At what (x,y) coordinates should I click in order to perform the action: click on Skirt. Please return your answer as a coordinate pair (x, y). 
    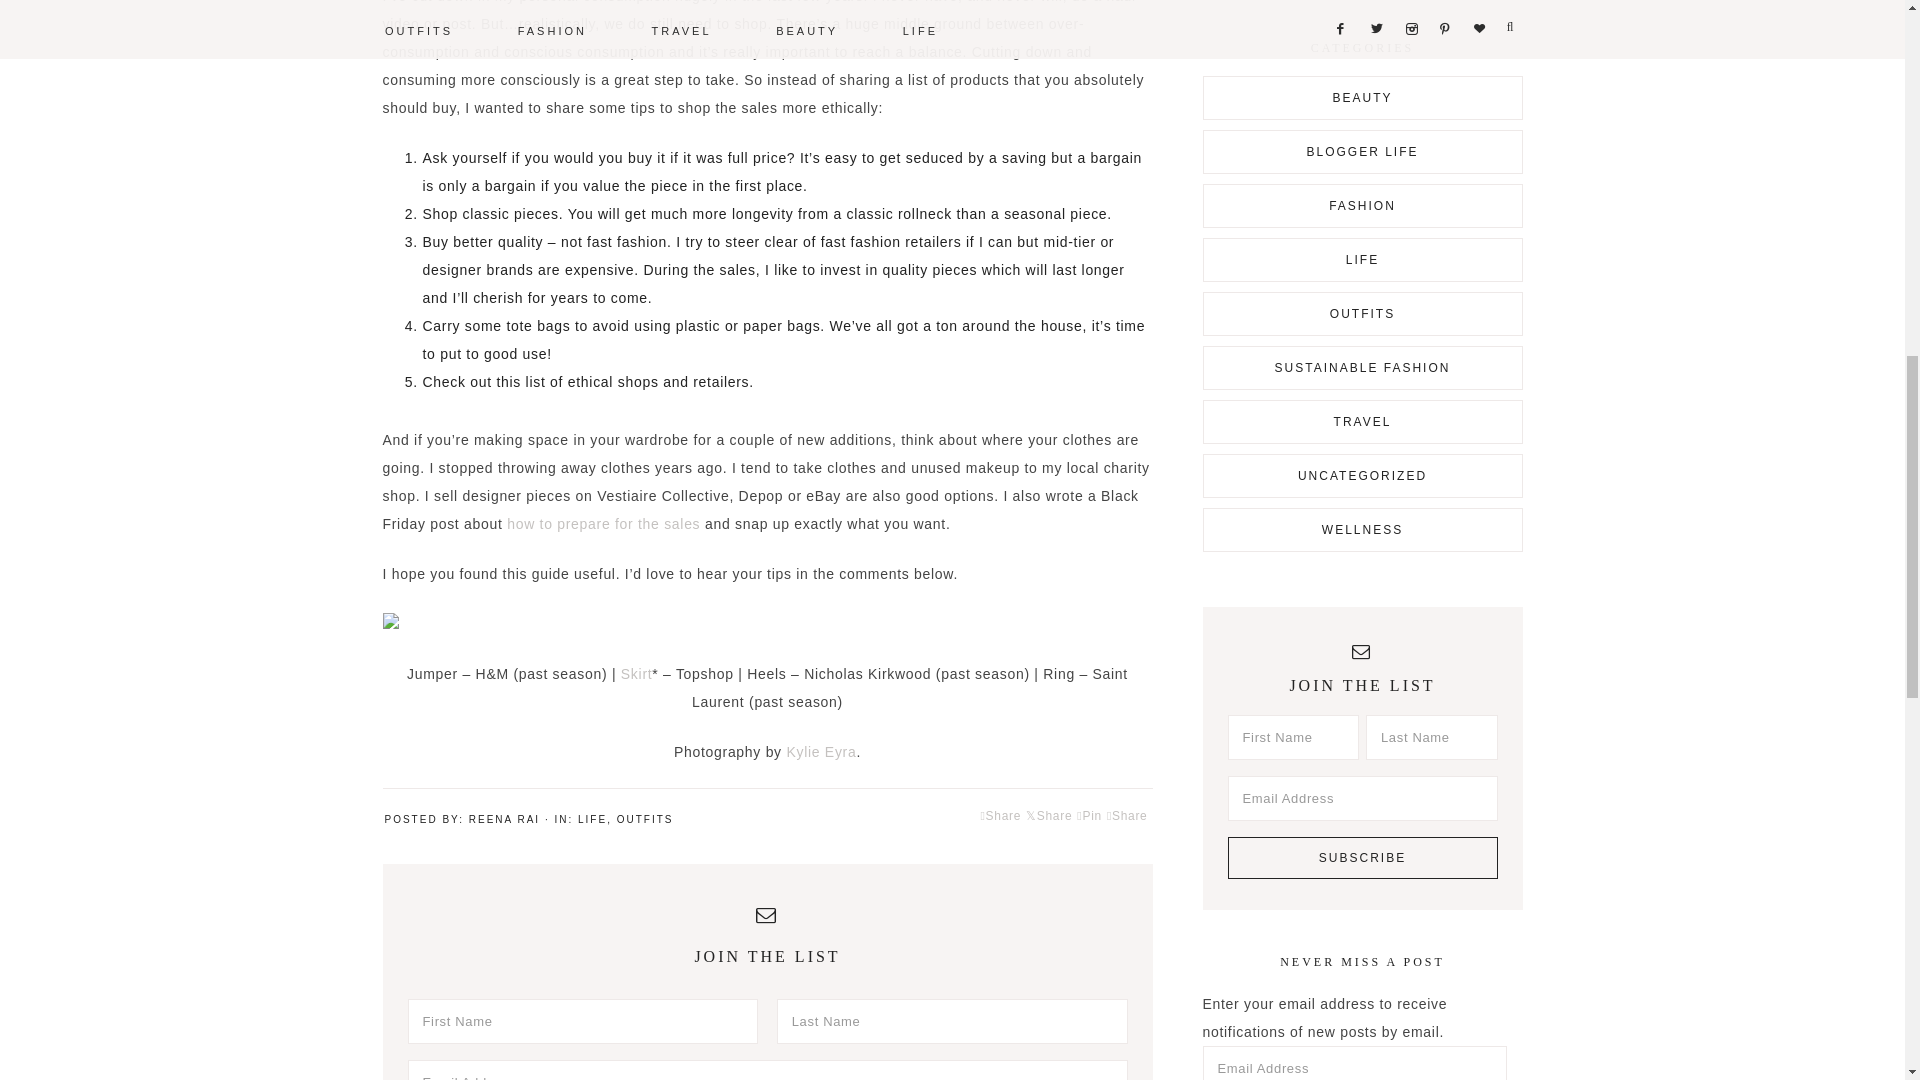
    Looking at the image, I should click on (636, 674).